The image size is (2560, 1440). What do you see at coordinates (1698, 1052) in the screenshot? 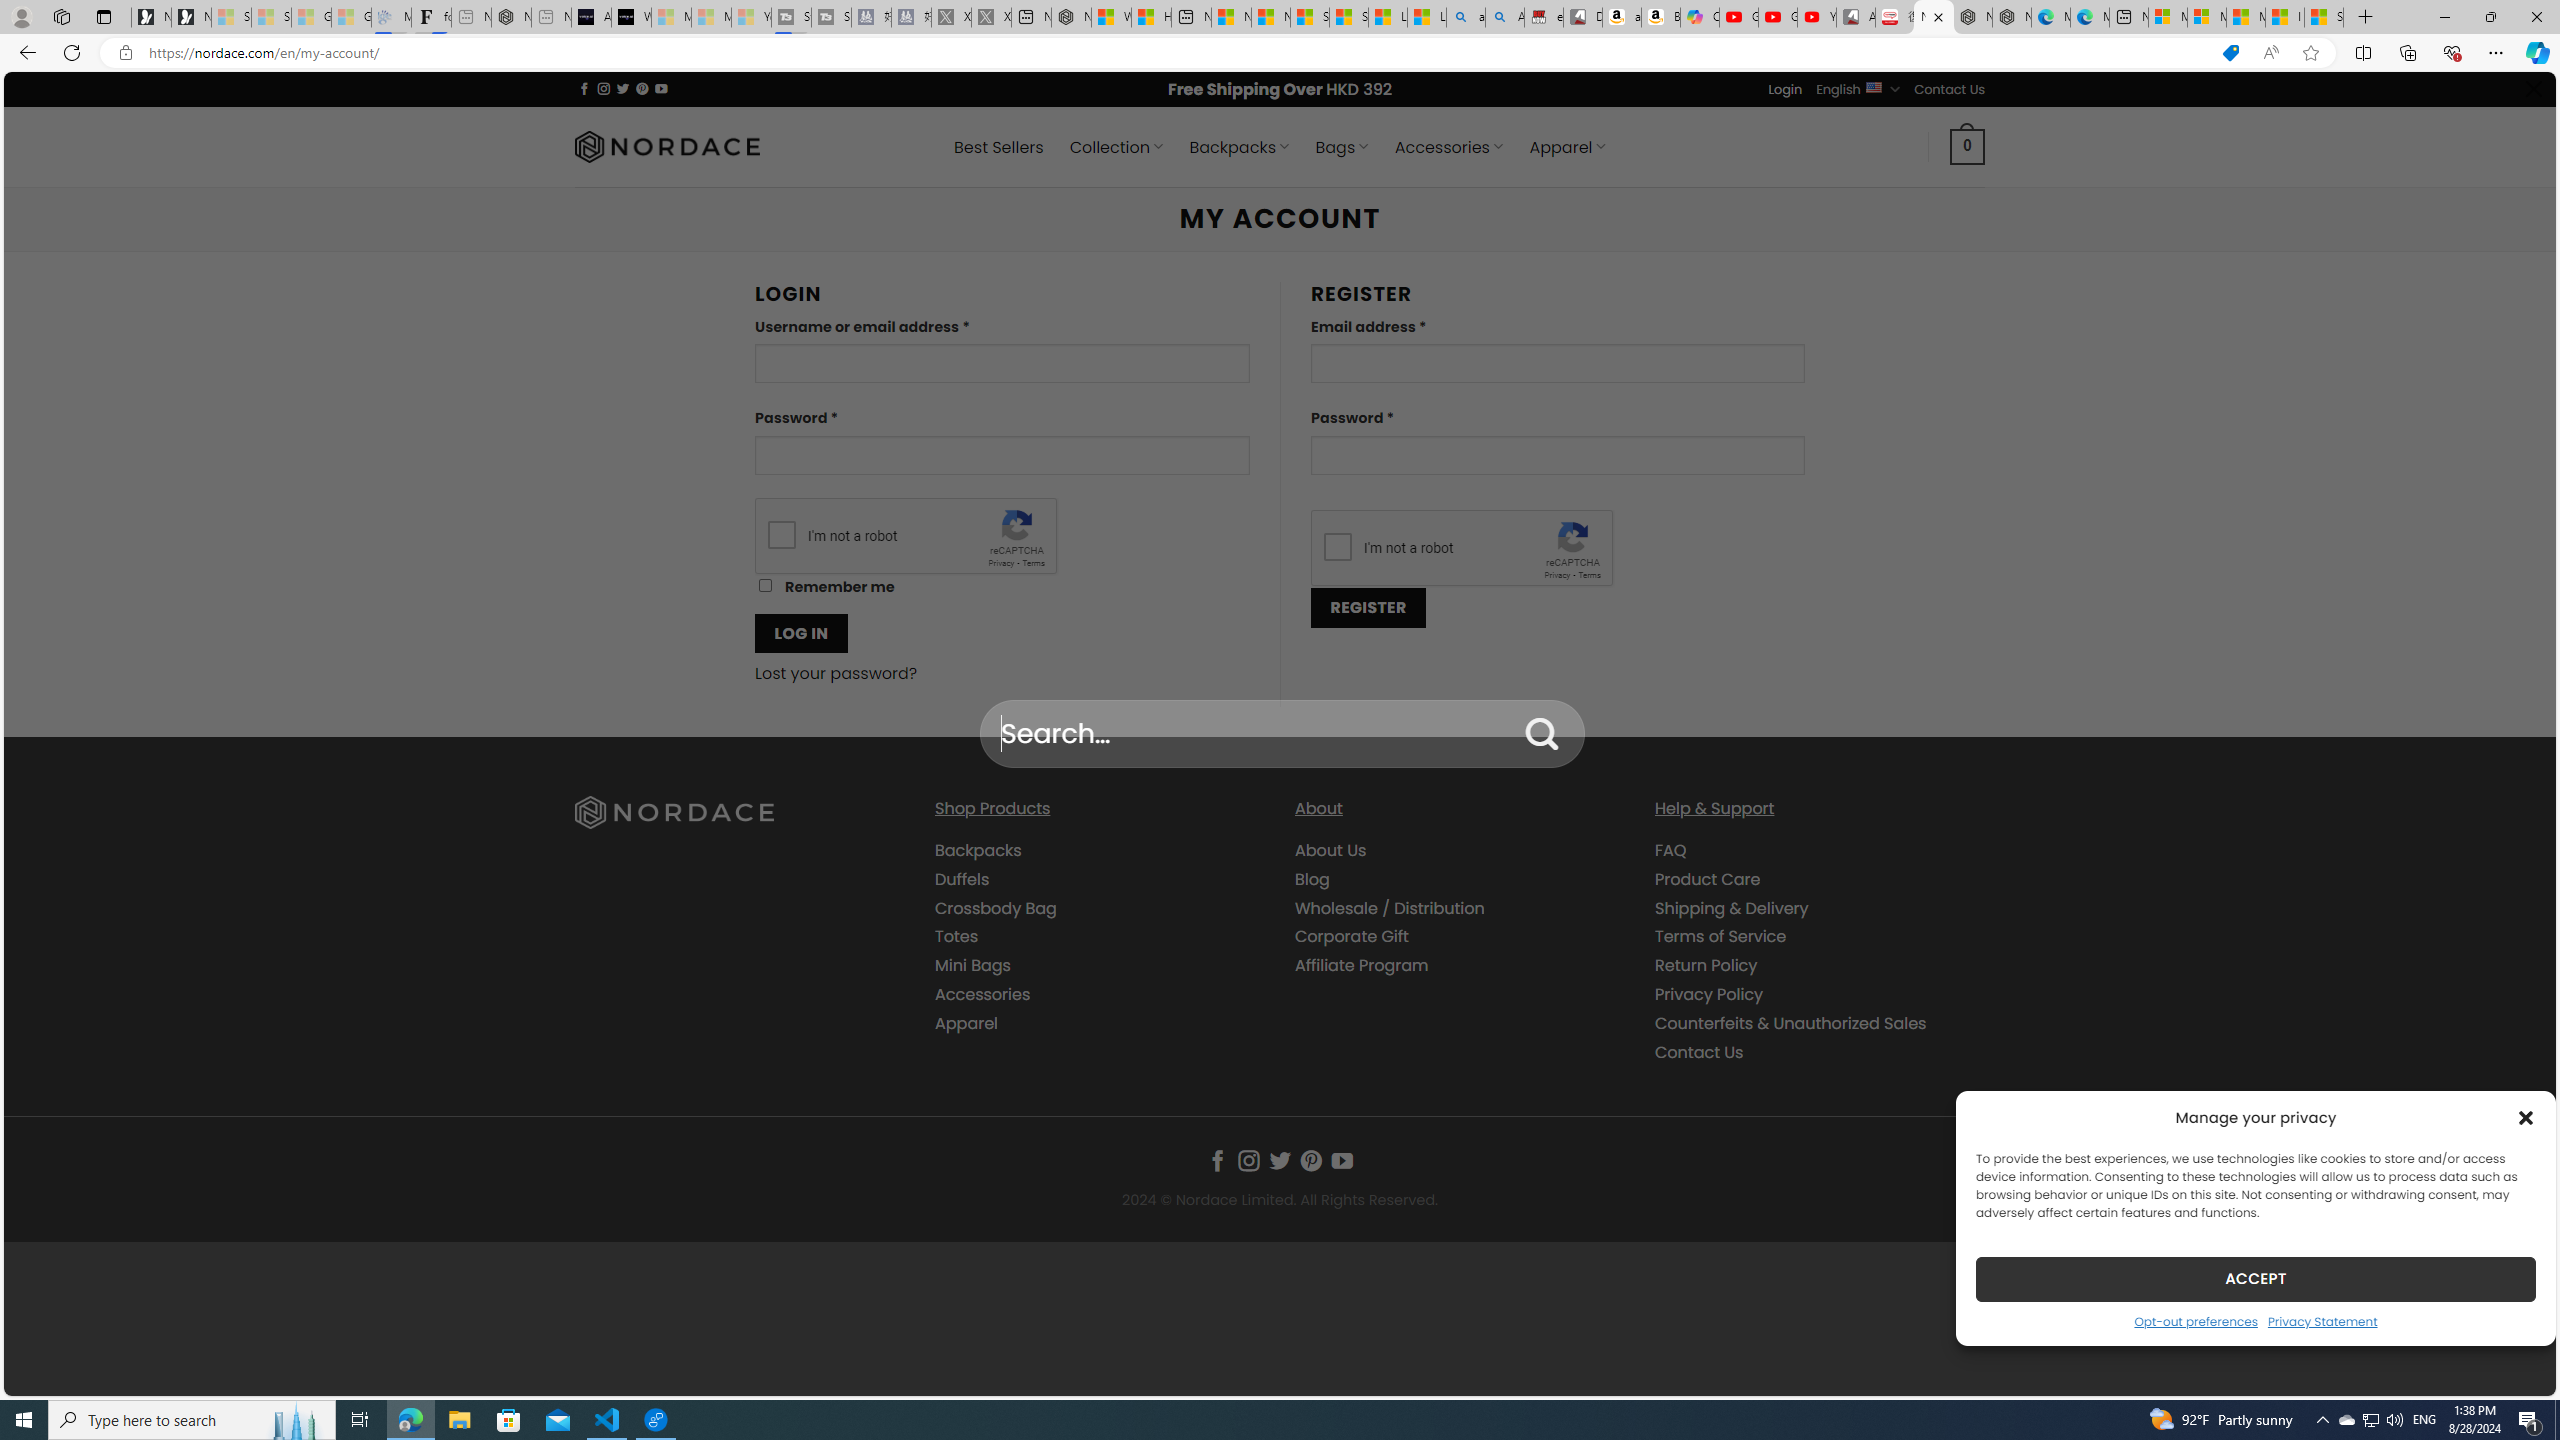
I see `Contact Us` at bounding box center [1698, 1052].